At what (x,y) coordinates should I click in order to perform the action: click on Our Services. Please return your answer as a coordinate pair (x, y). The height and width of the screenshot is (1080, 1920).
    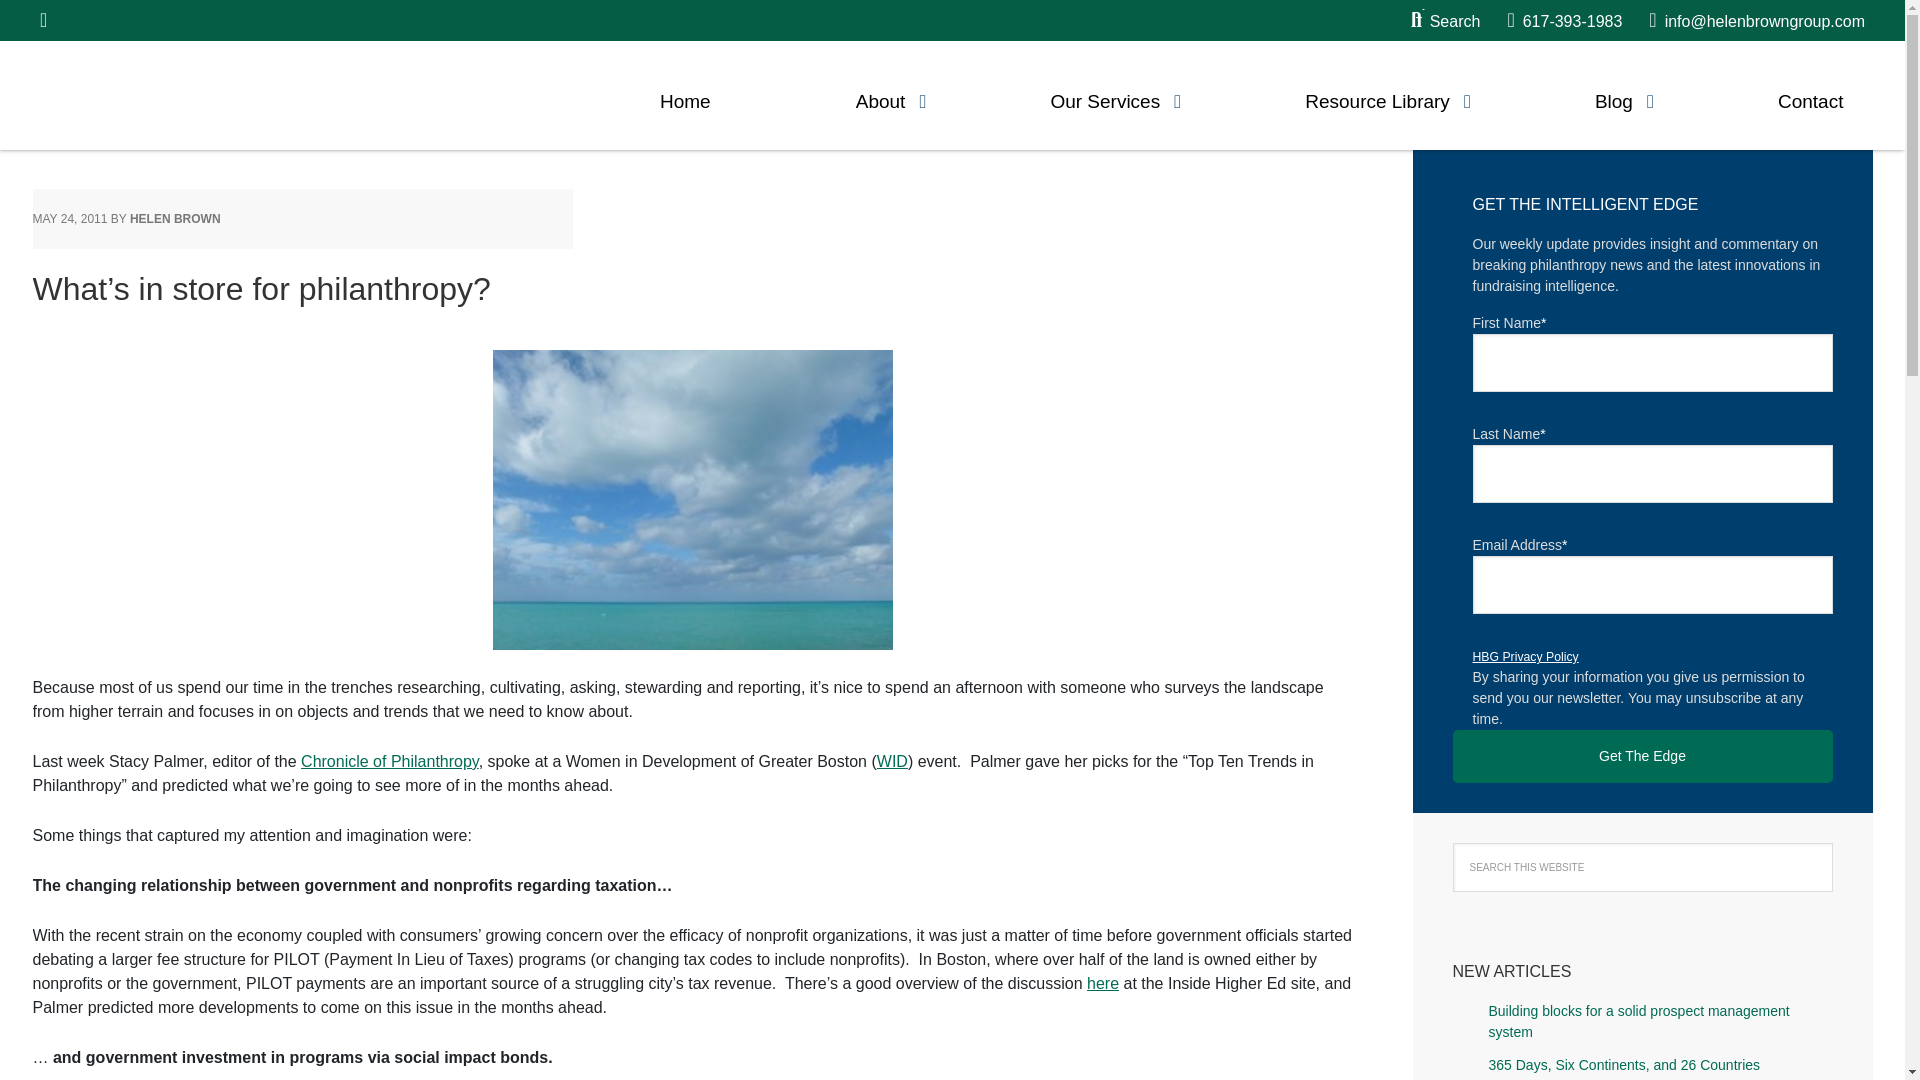
    Looking at the image, I should click on (1104, 96).